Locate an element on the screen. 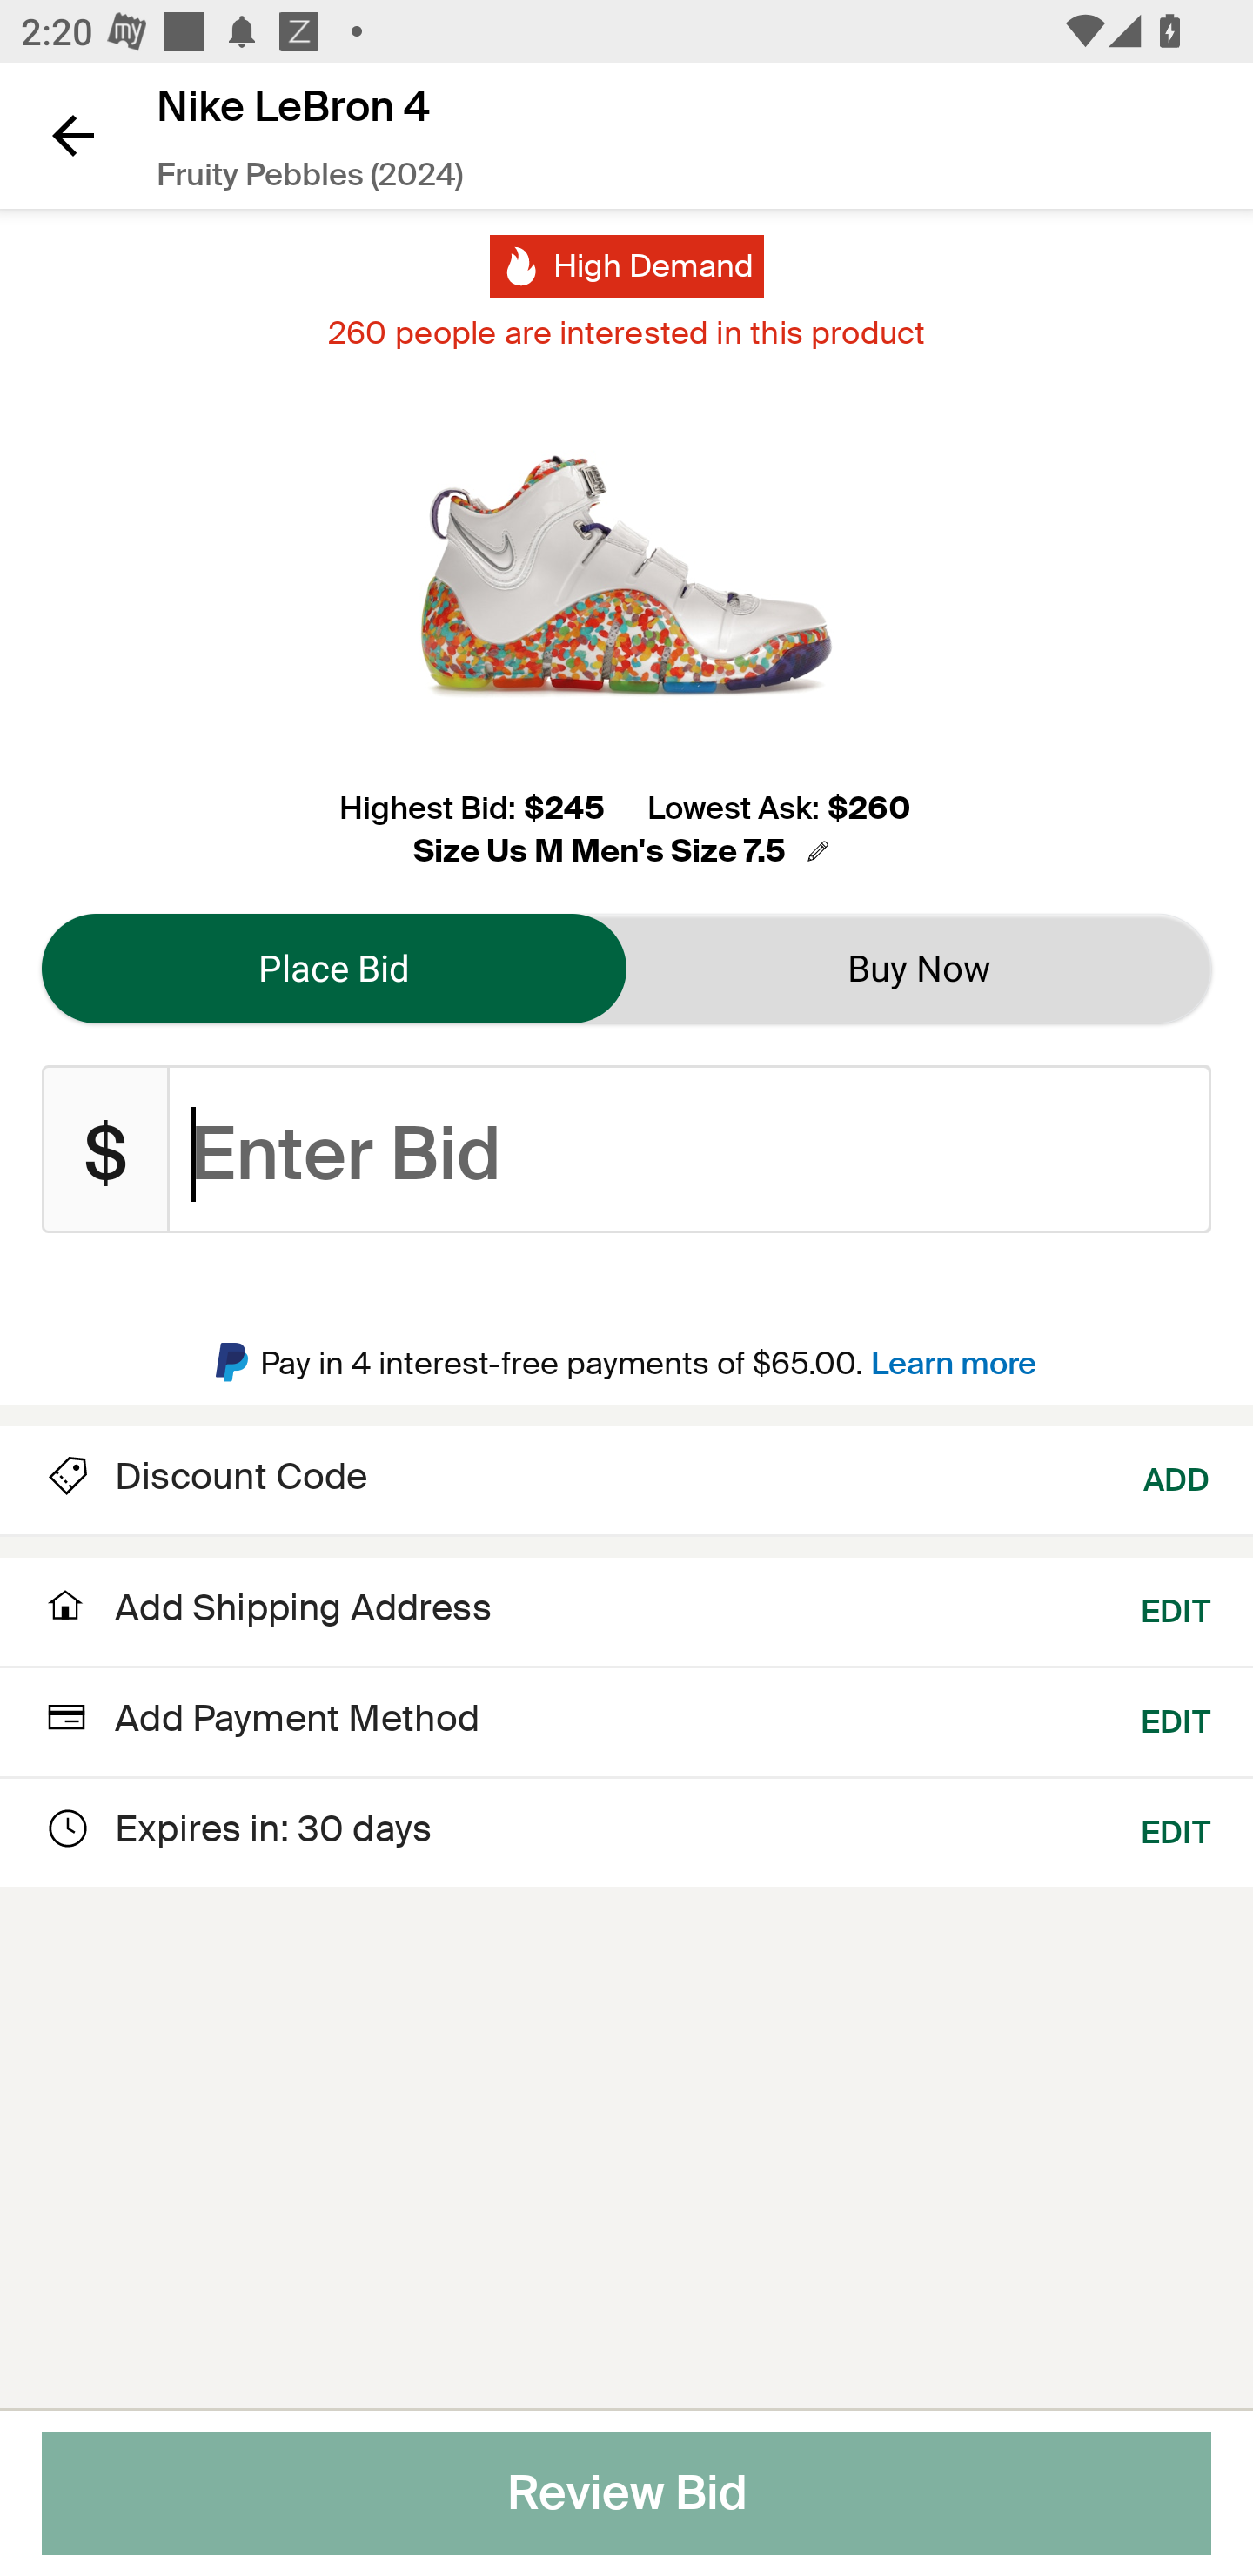  EDIT is located at coordinates (1176, 1714).